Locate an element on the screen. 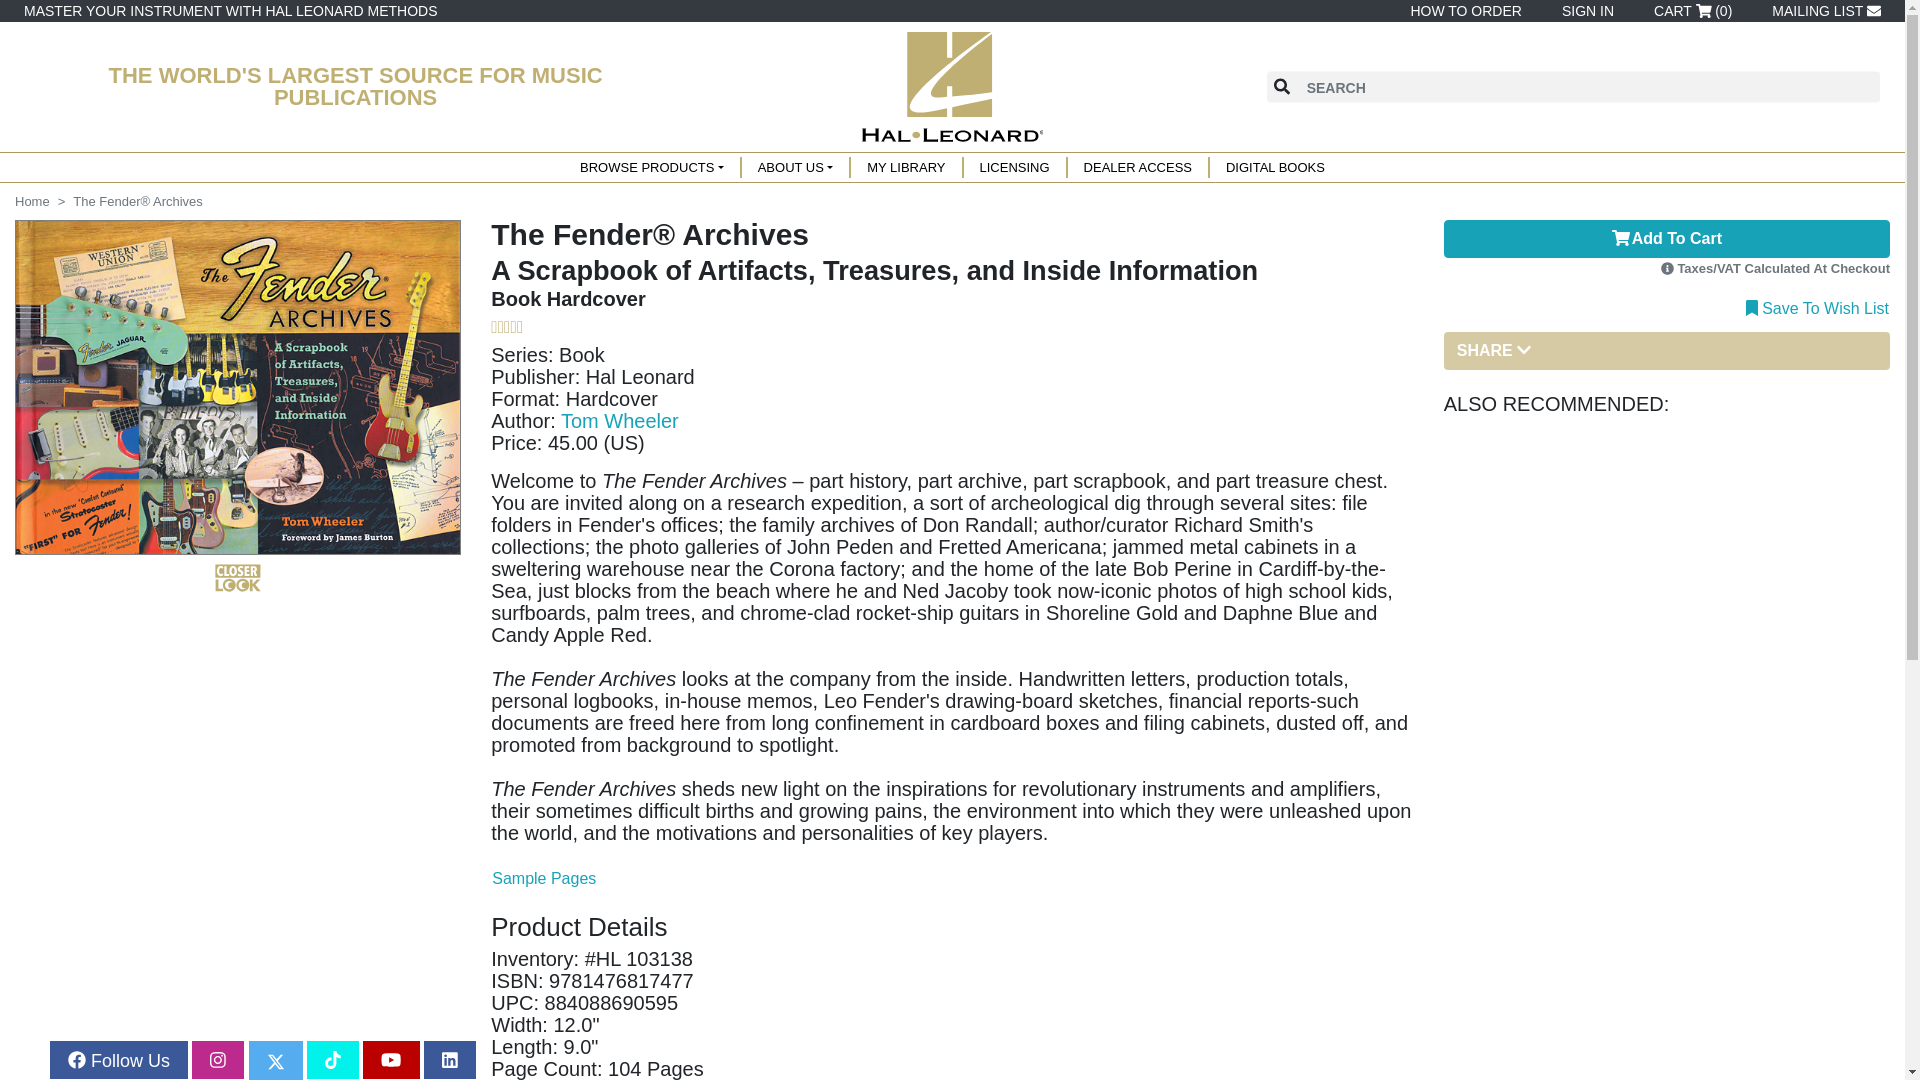 The height and width of the screenshot is (1080, 1920). HOW TO ORDER is located at coordinates (1462, 11).